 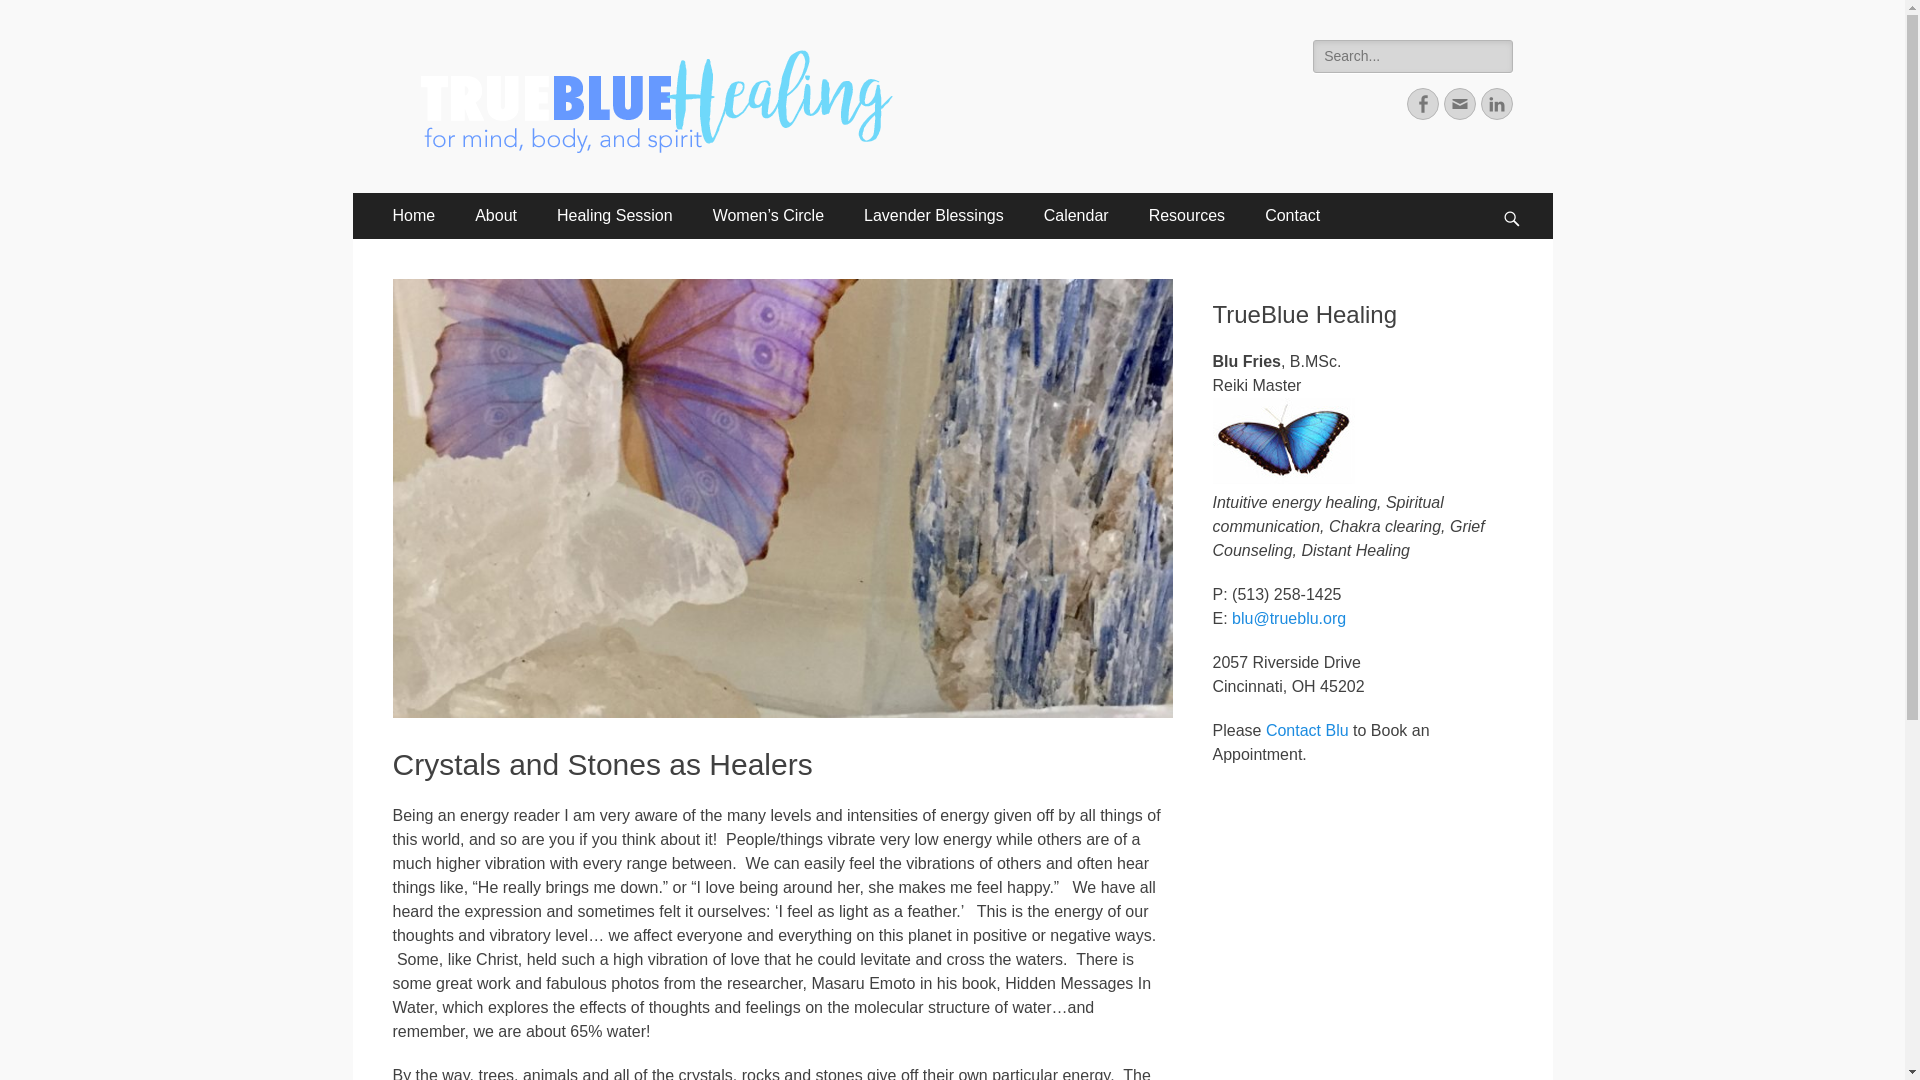 What do you see at coordinates (1186, 216) in the screenshot?
I see `Resources` at bounding box center [1186, 216].